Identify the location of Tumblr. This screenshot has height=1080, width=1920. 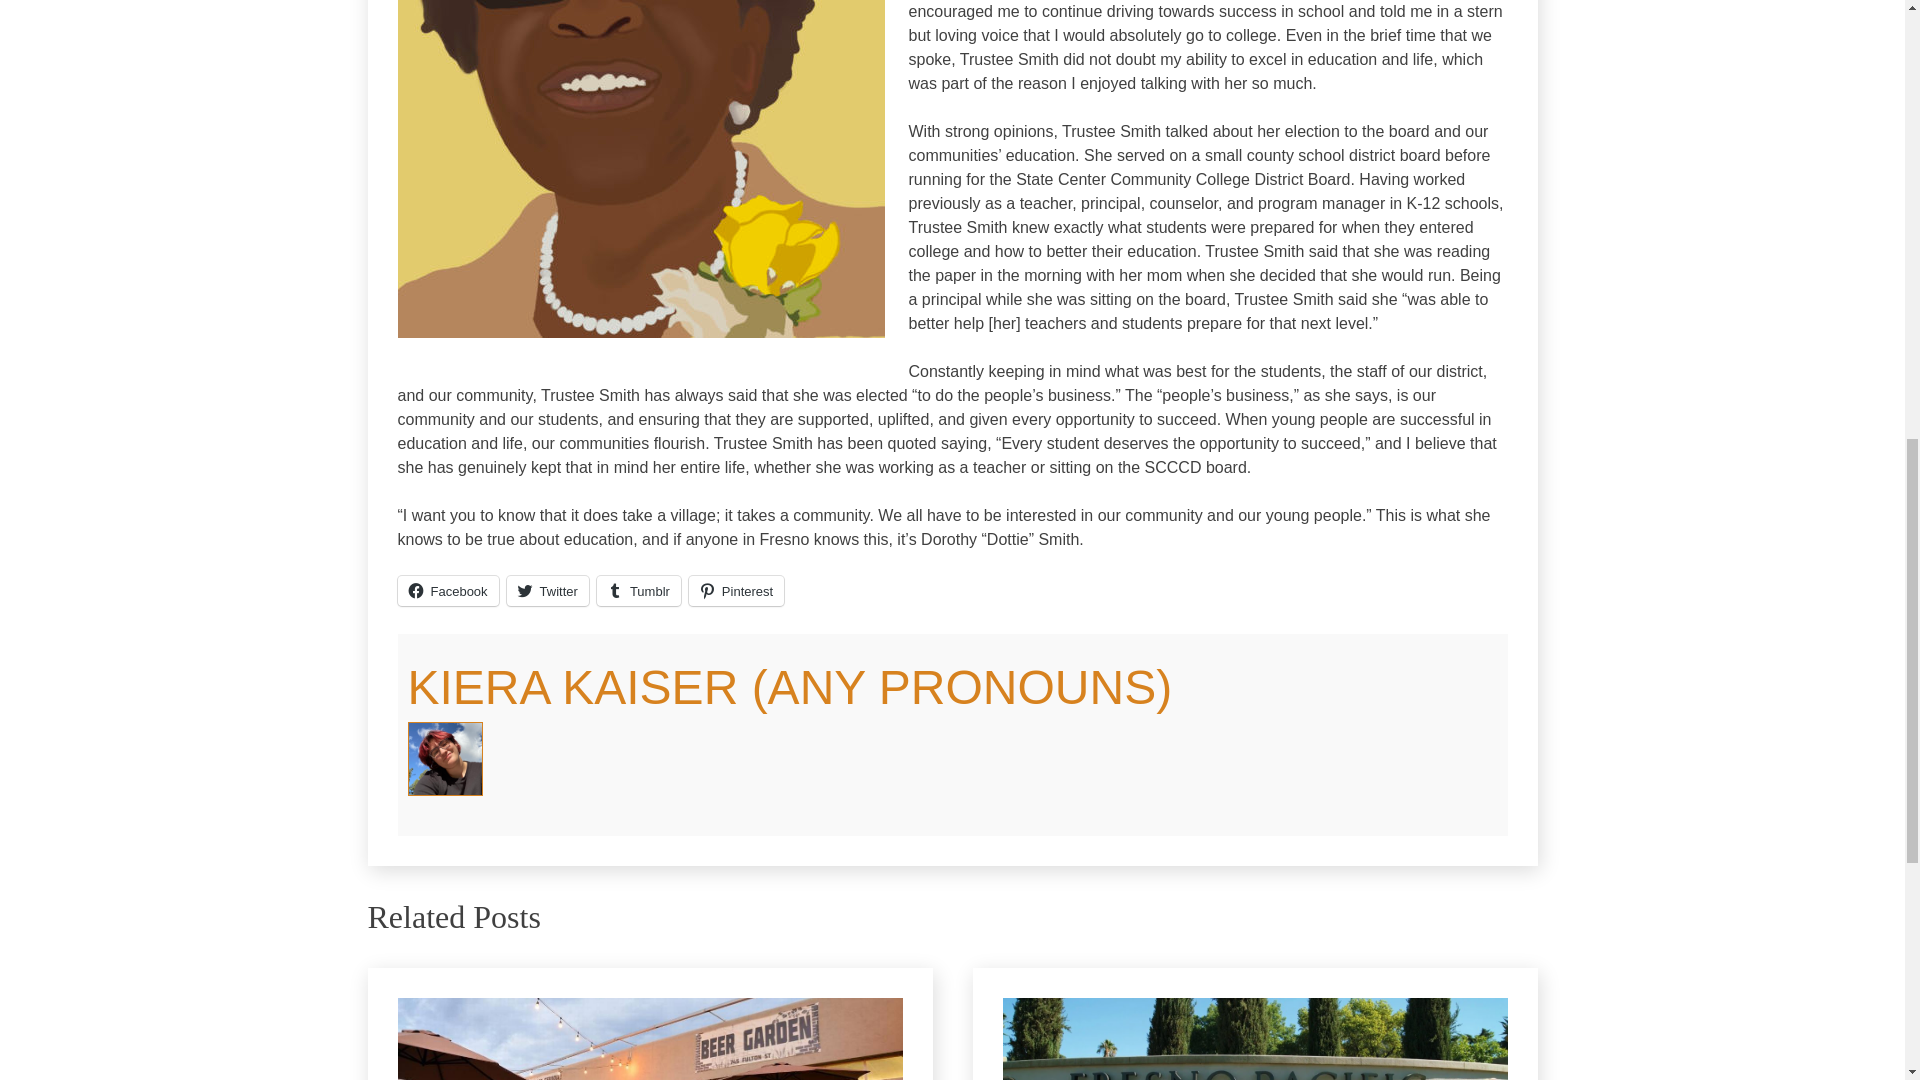
(639, 590).